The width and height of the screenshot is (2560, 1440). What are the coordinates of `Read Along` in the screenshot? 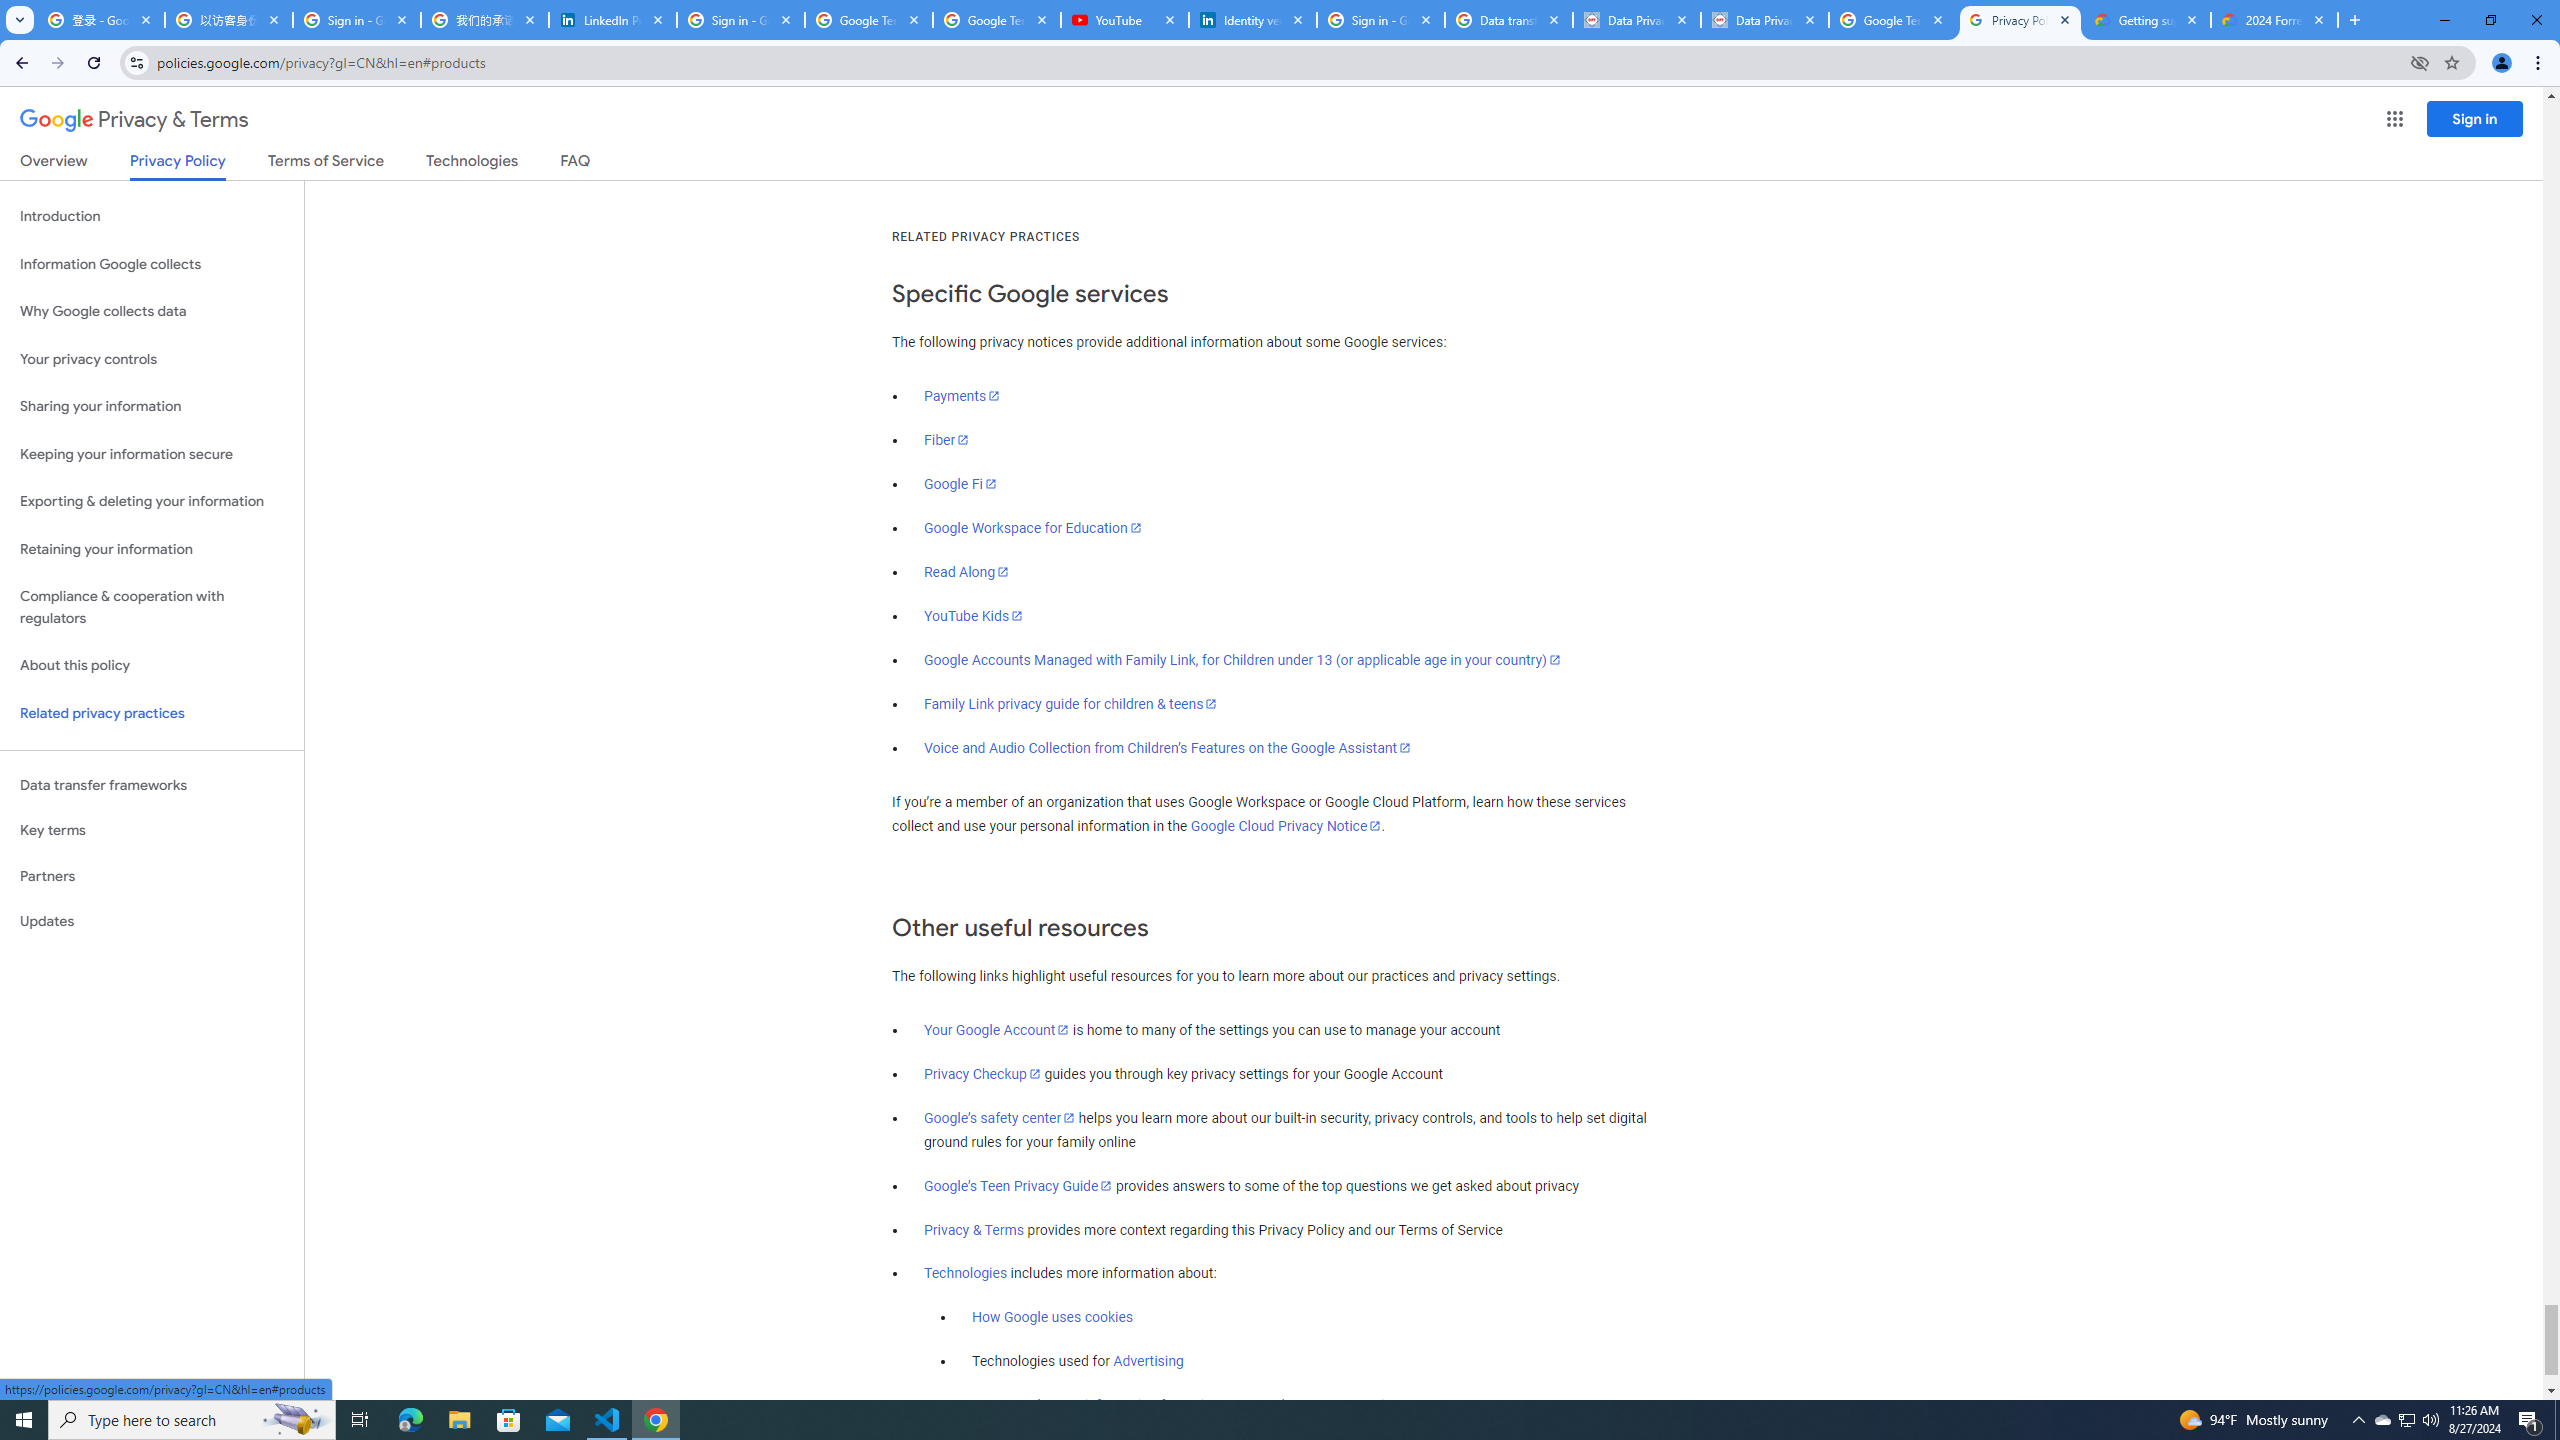 It's located at (968, 572).